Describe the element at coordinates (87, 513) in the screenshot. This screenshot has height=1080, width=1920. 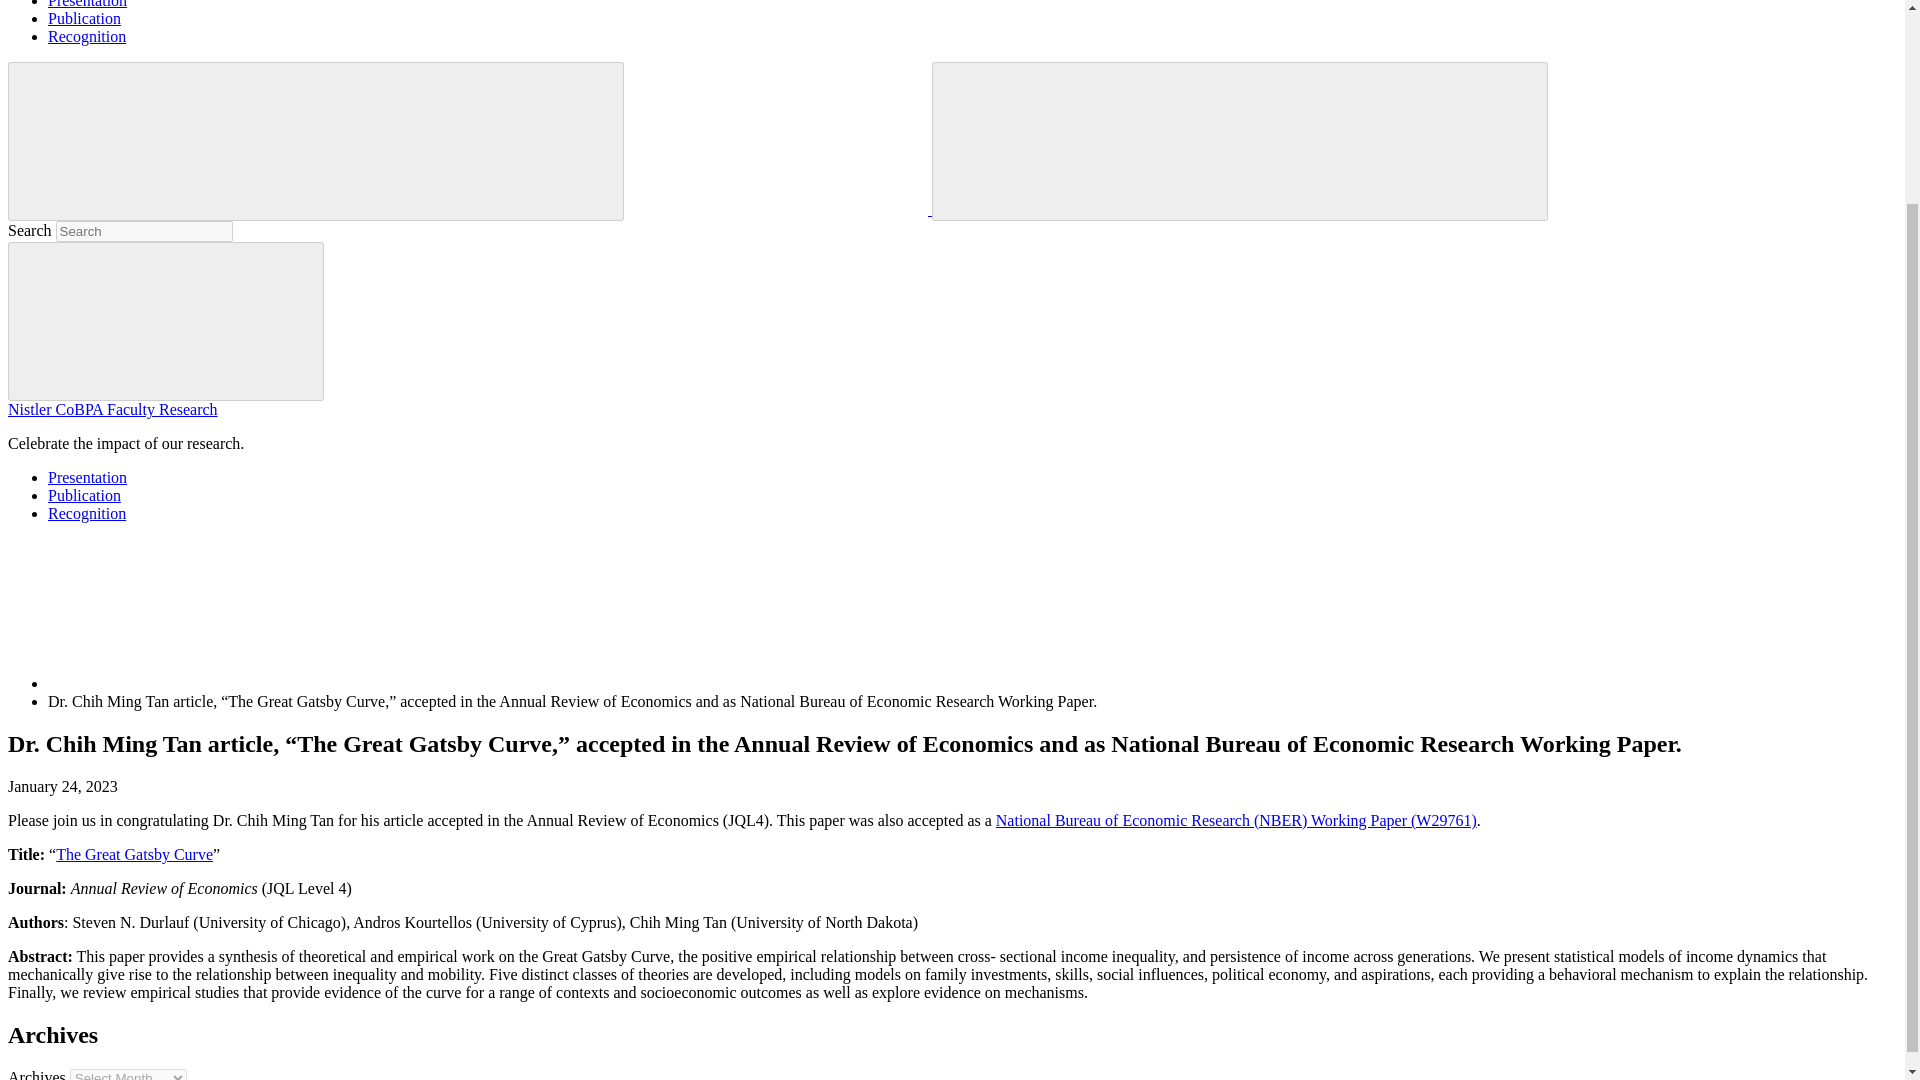
I see `Recognition` at that location.